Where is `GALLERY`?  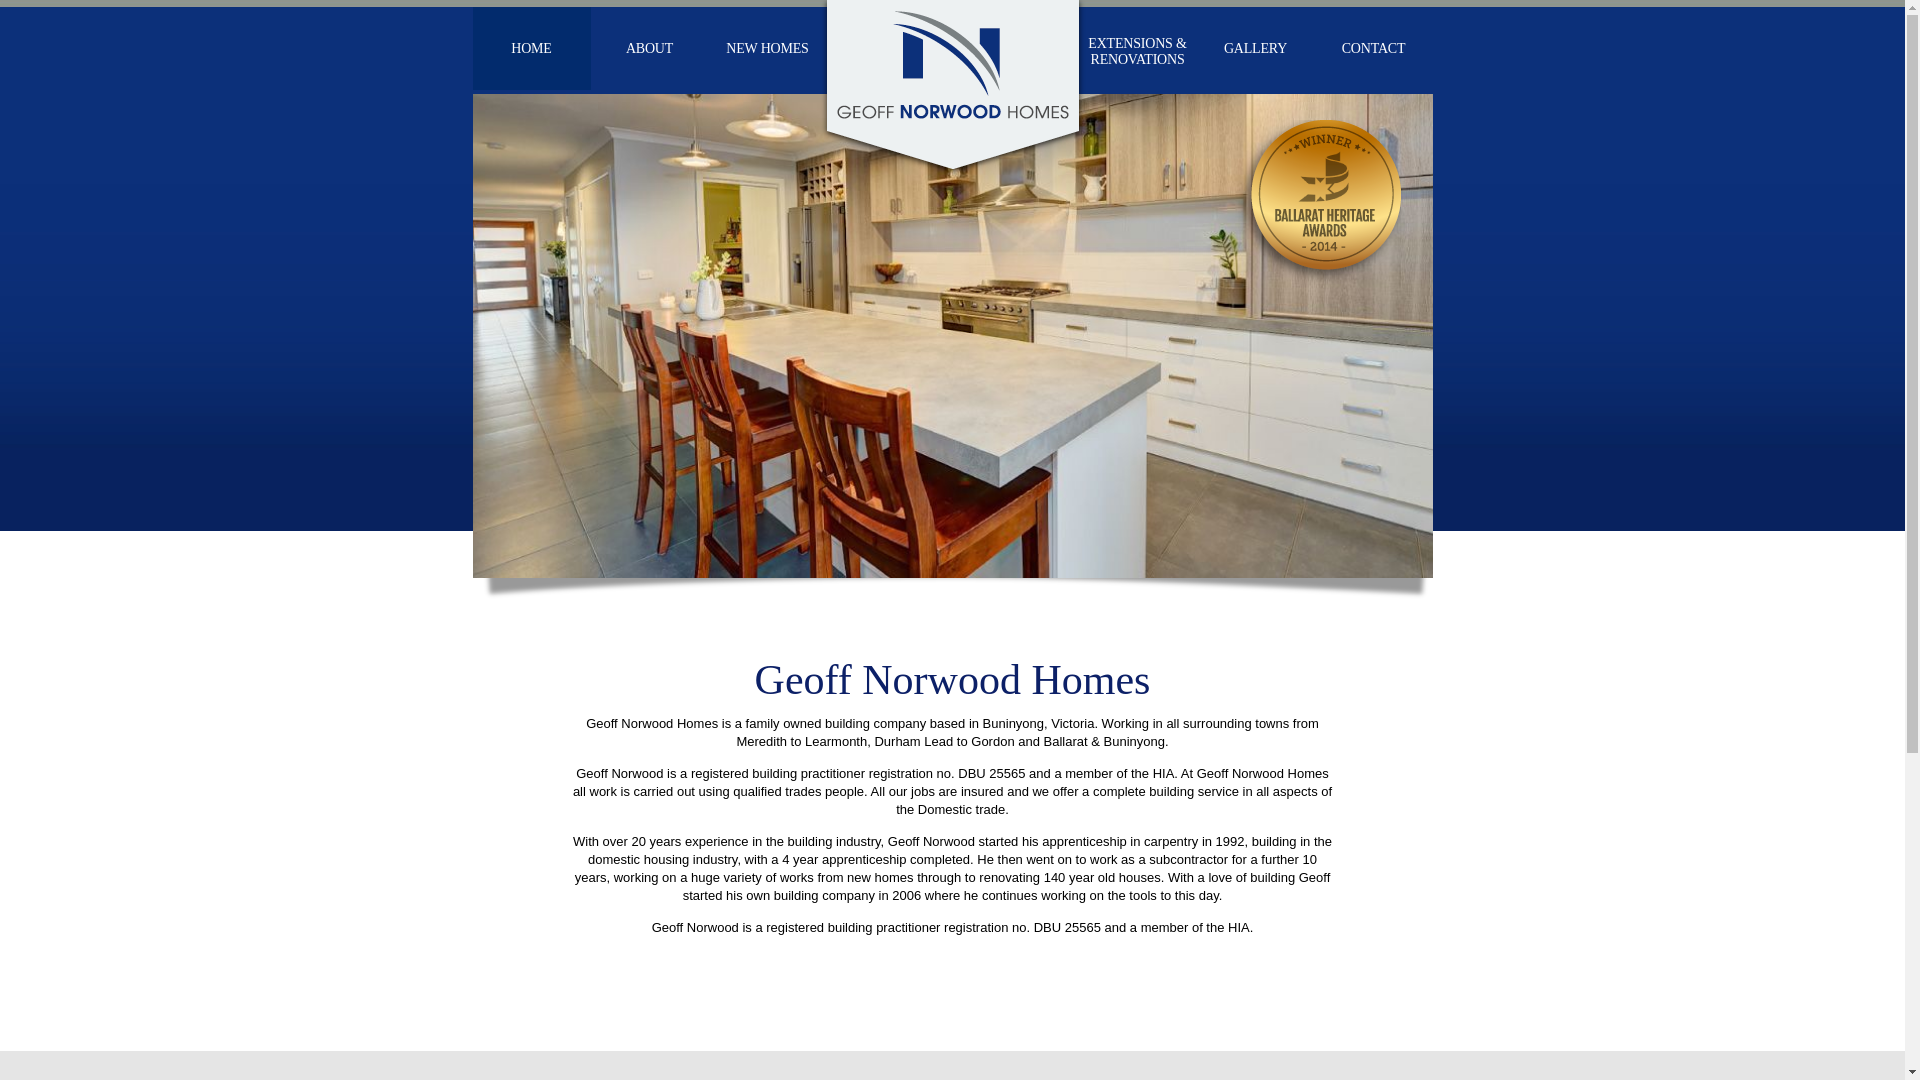 GALLERY is located at coordinates (1255, 48).